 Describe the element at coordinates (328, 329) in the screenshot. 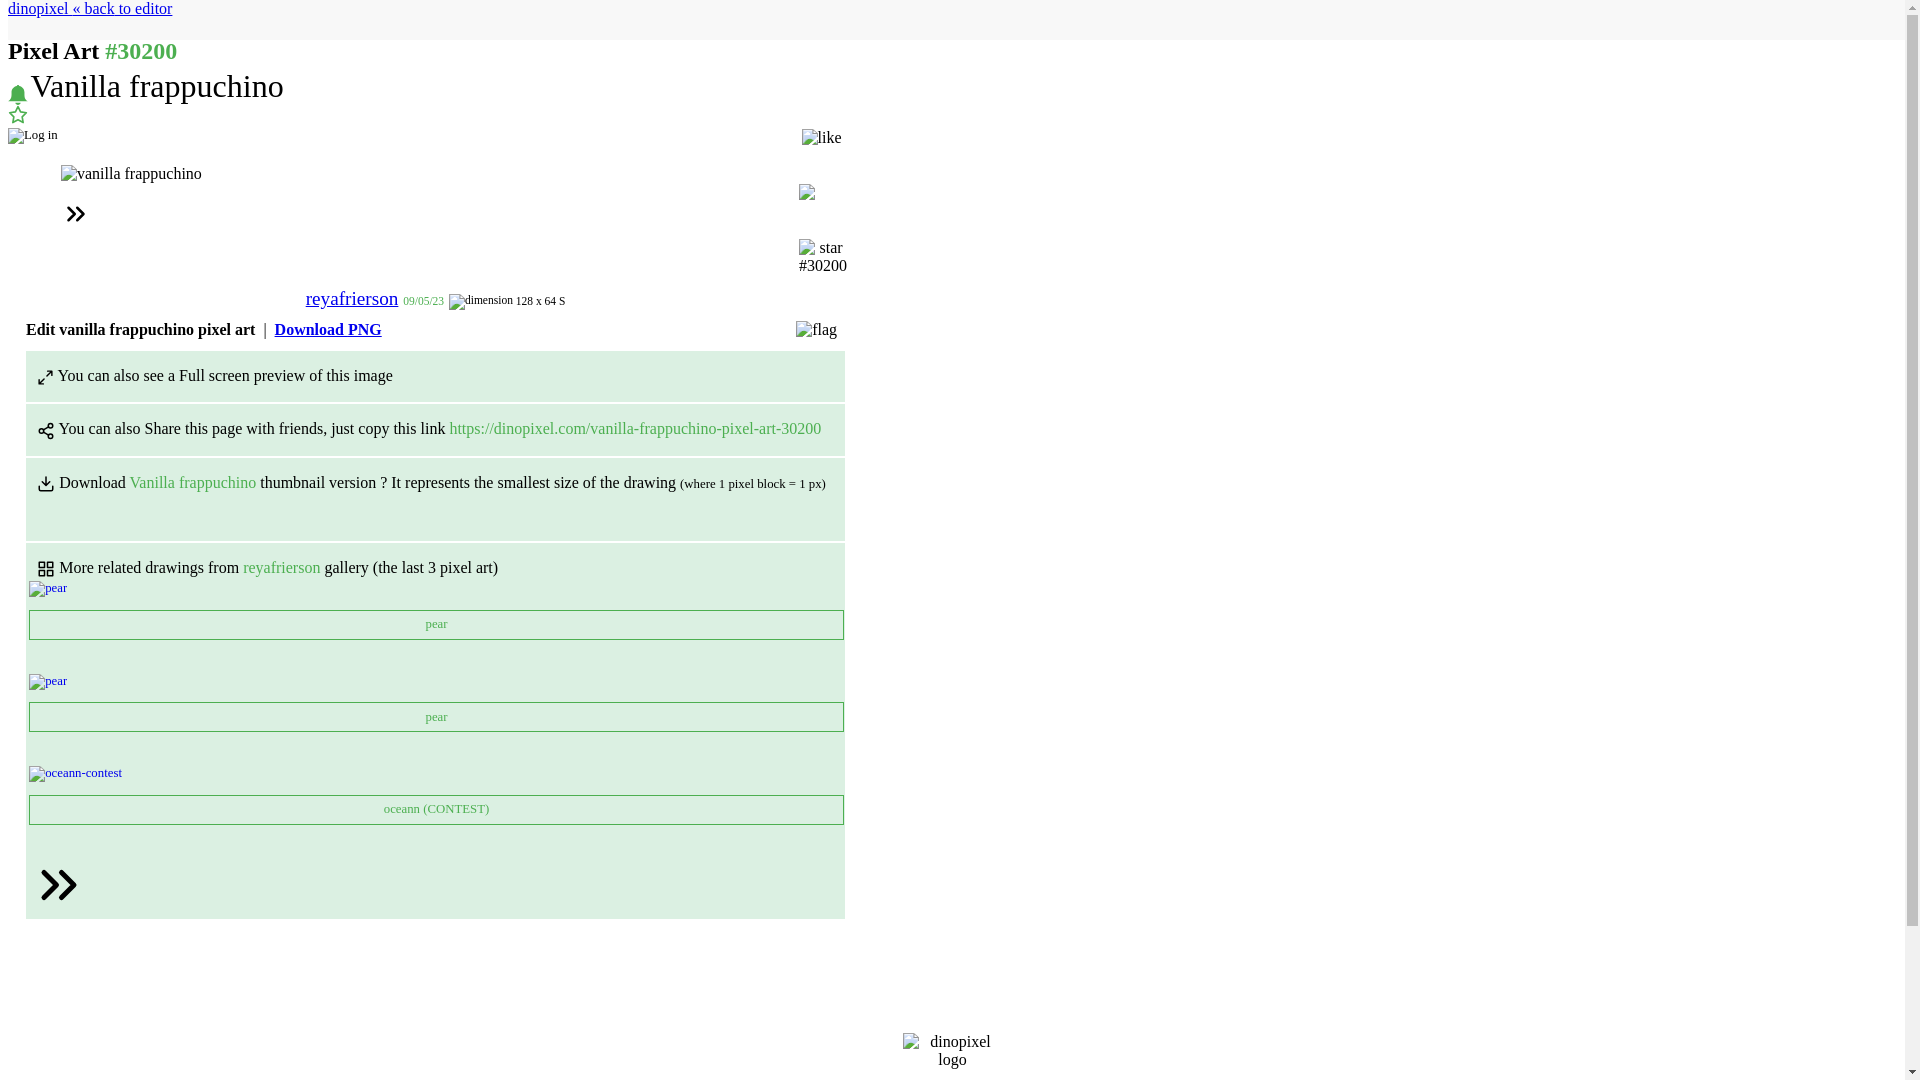

I see `Download PNG` at that location.